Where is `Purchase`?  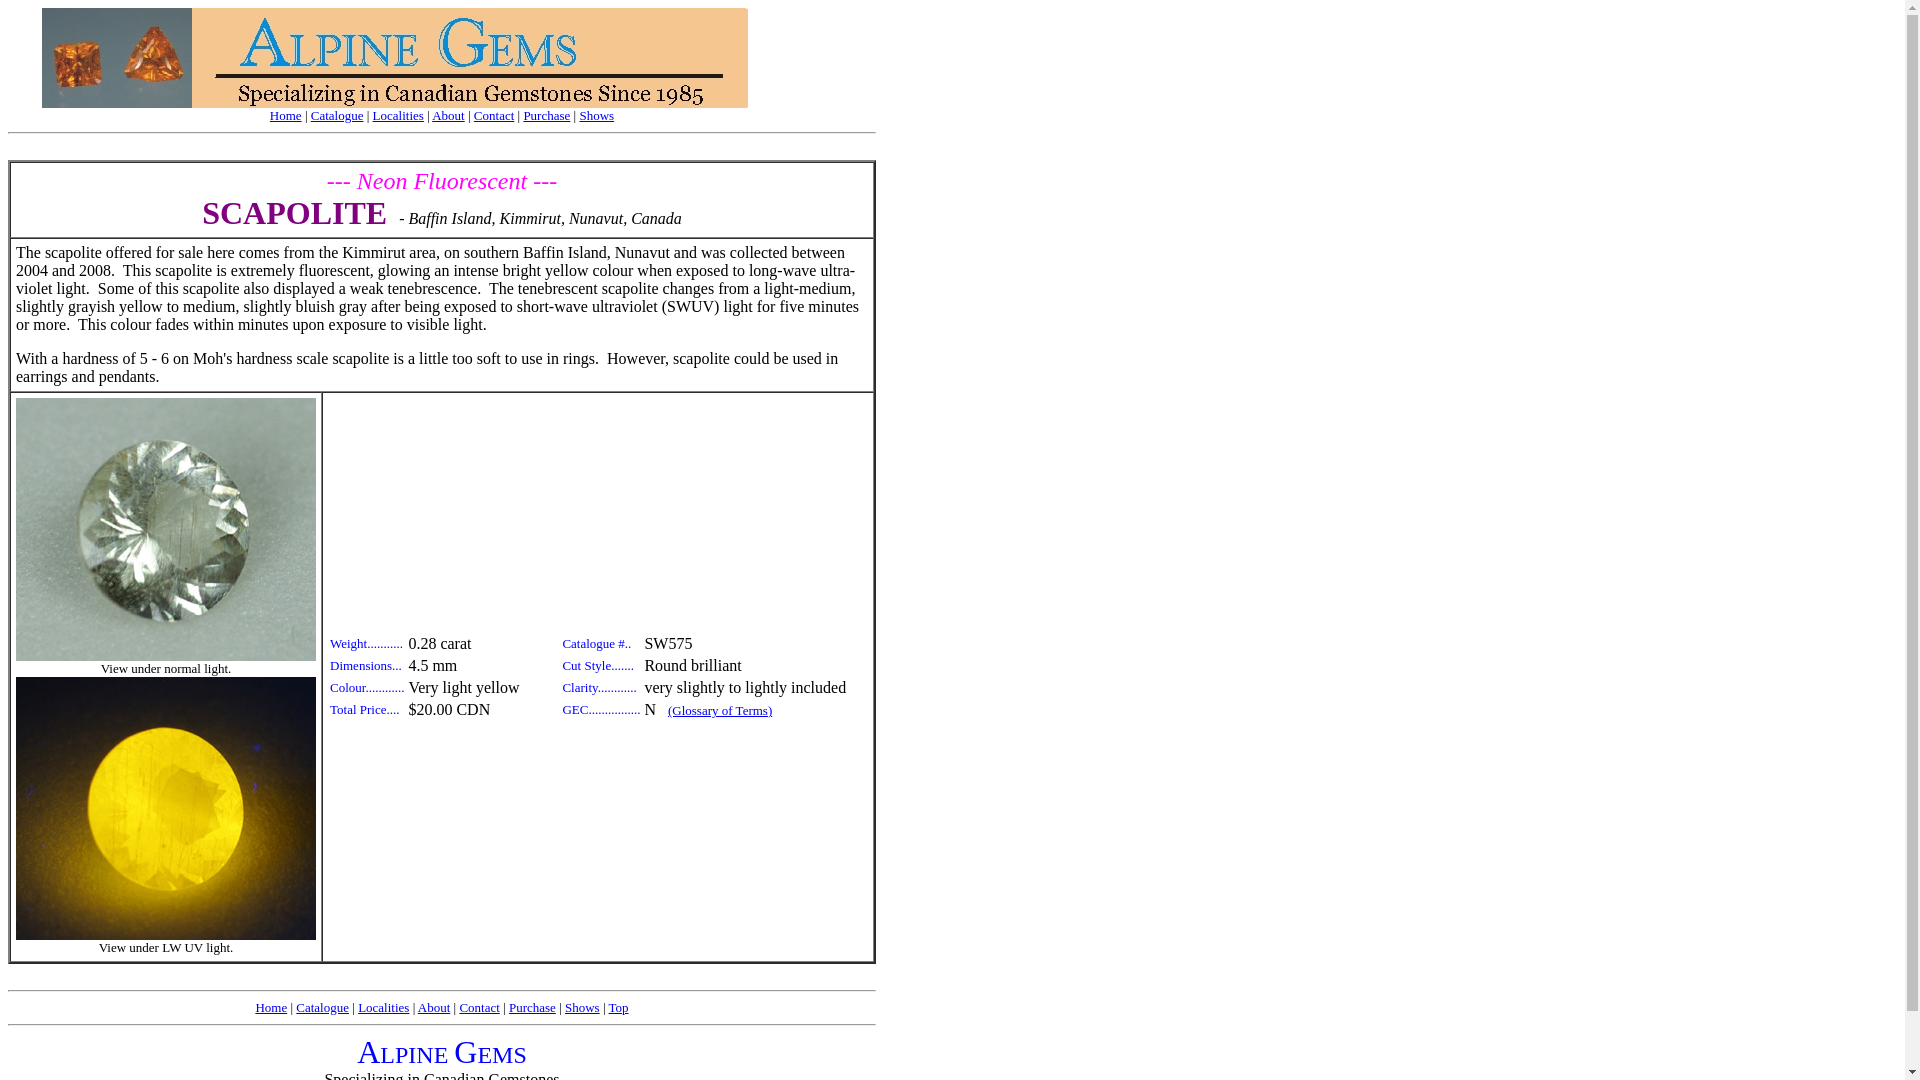
Purchase is located at coordinates (532, 1008).